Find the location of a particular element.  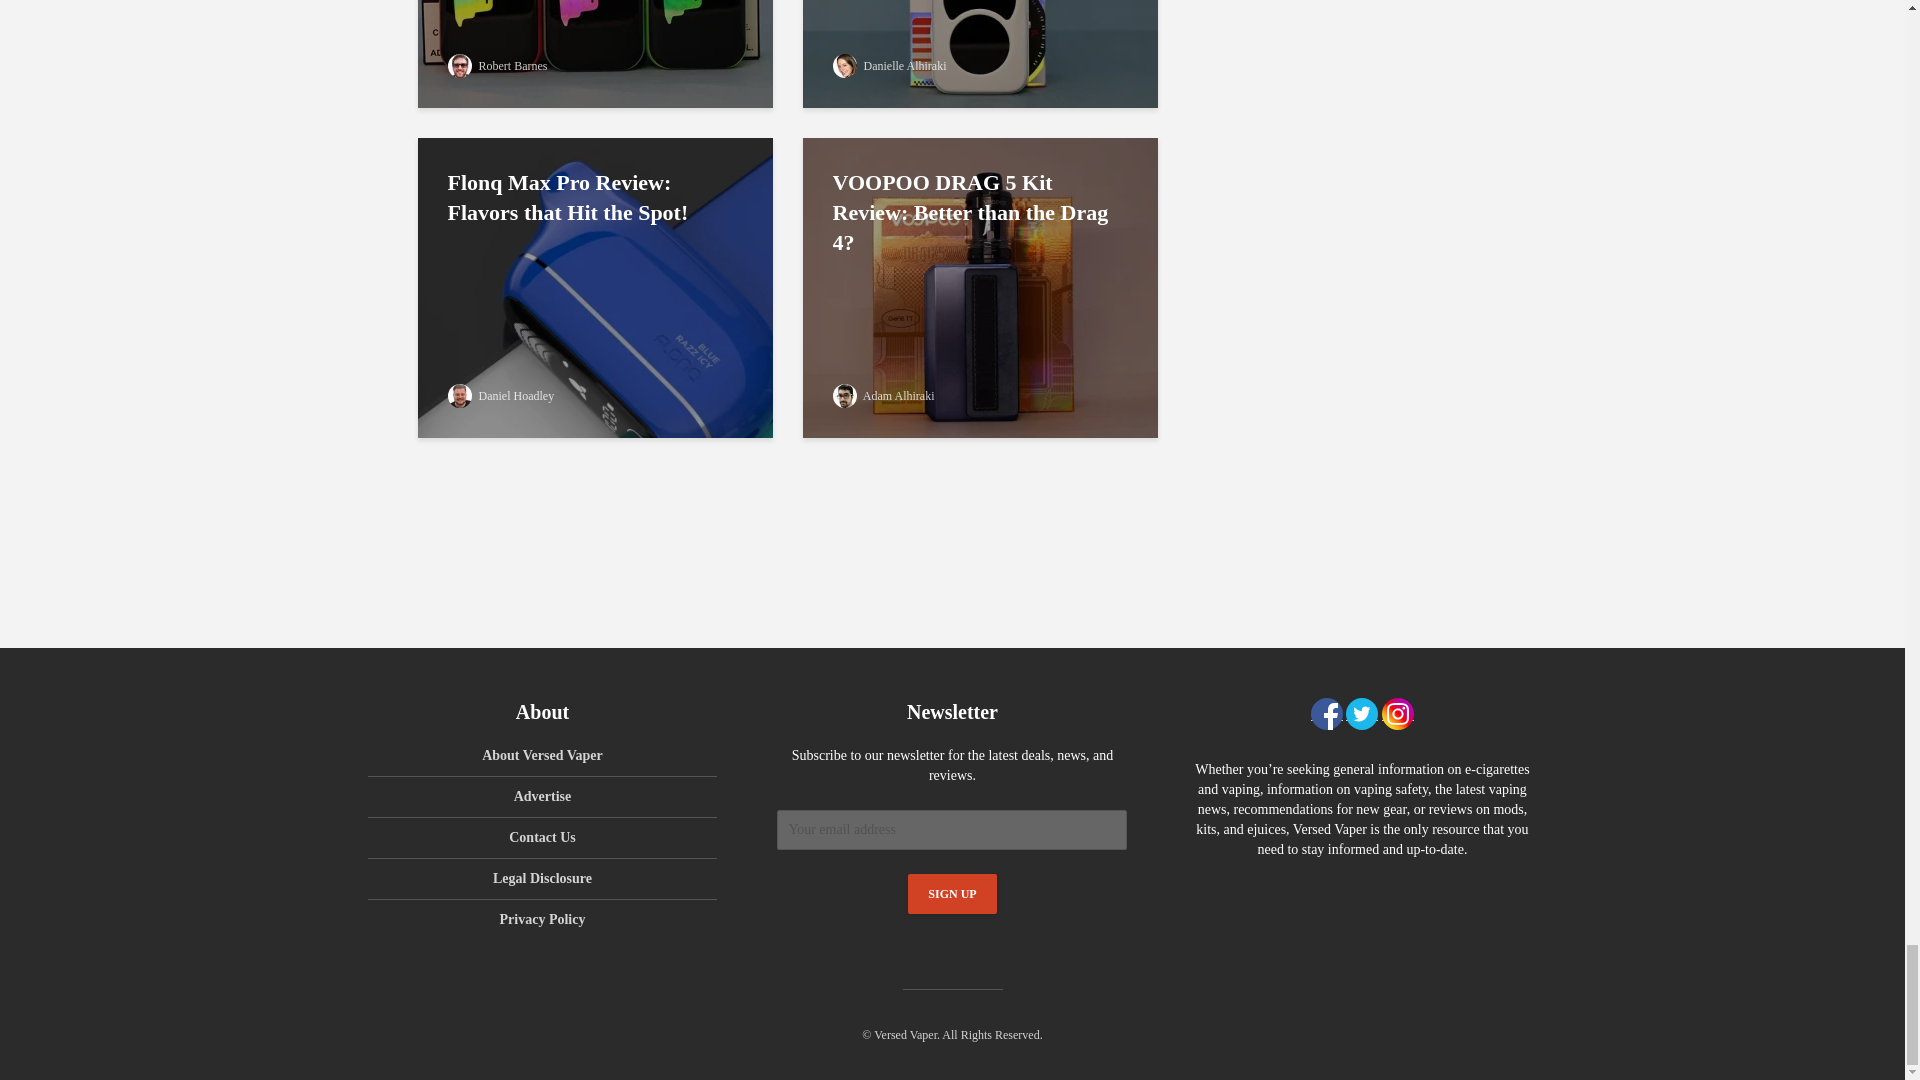

VOOPOO DRAG 5 Kit Review: Better than the Drag 4? is located at coordinates (980, 286).